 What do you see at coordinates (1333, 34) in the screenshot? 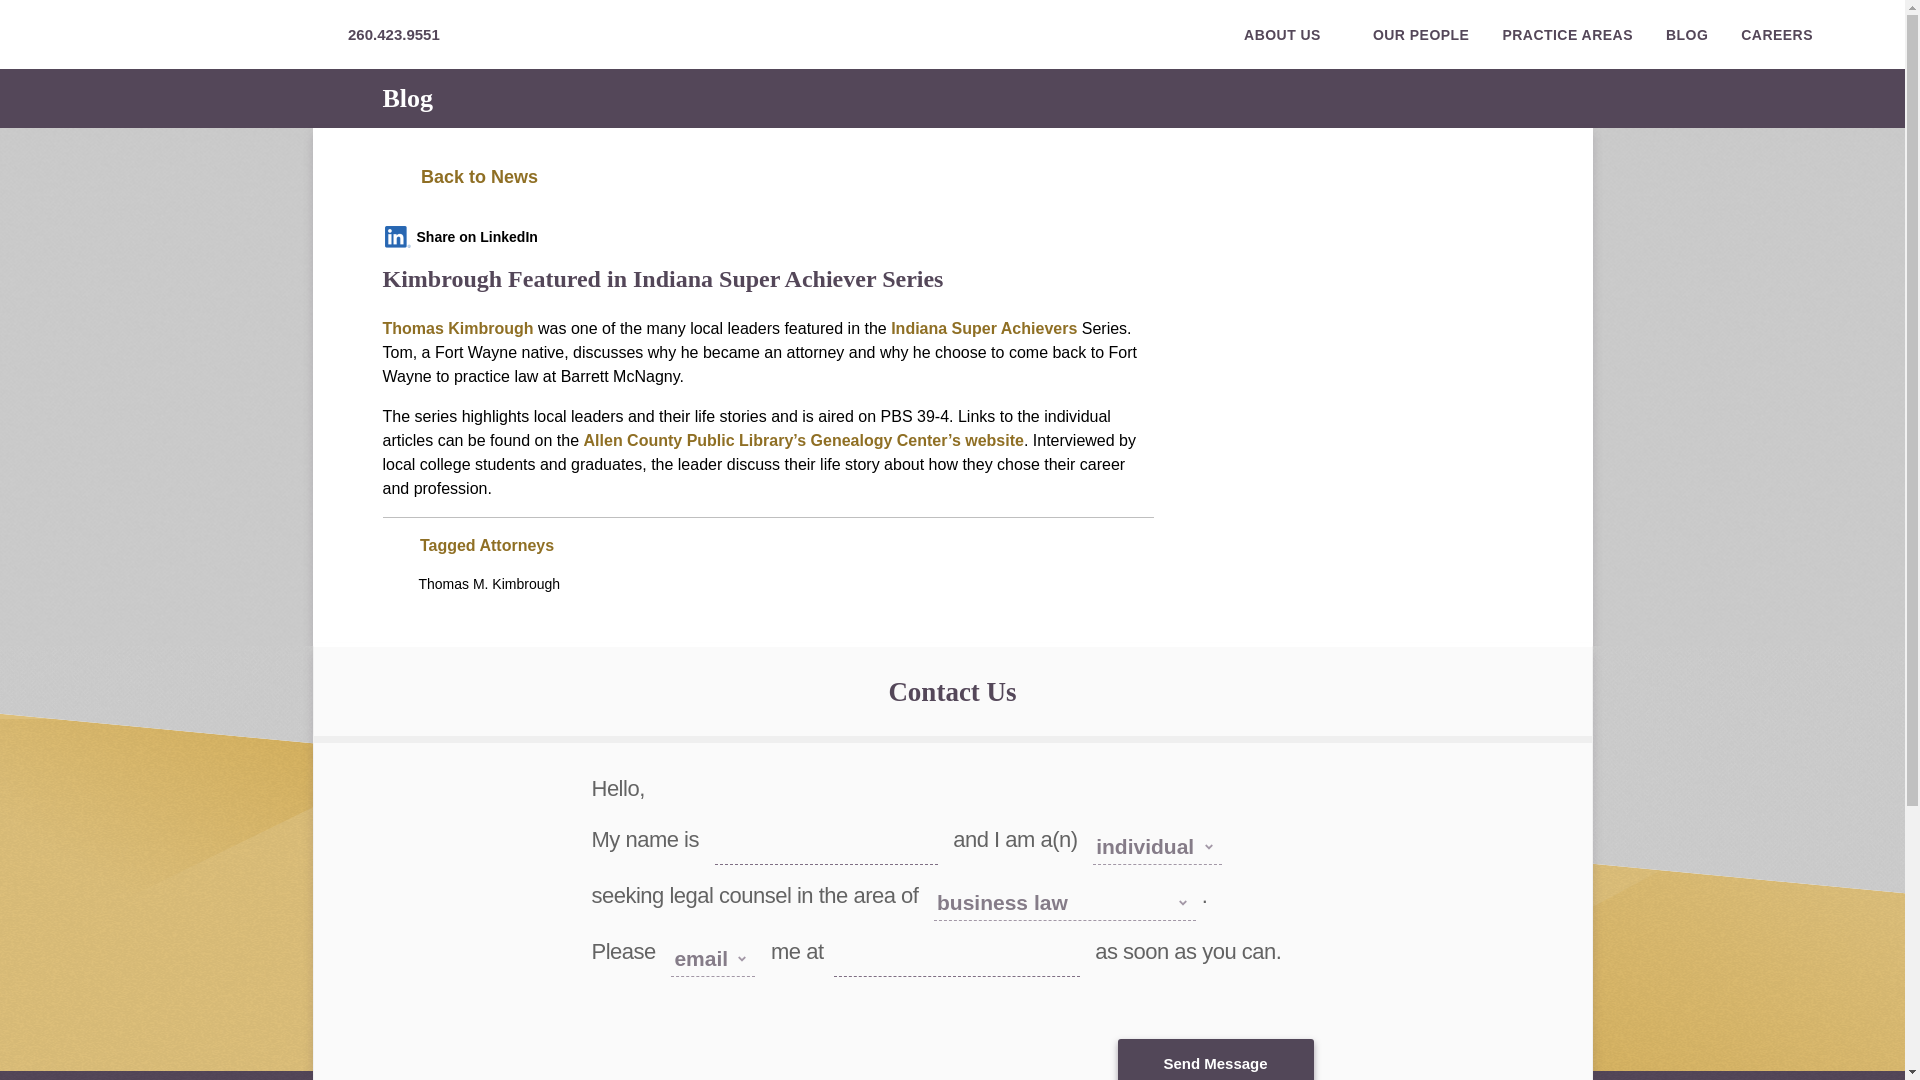
I see `DOWN ARROW` at bounding box center [1333, 34].